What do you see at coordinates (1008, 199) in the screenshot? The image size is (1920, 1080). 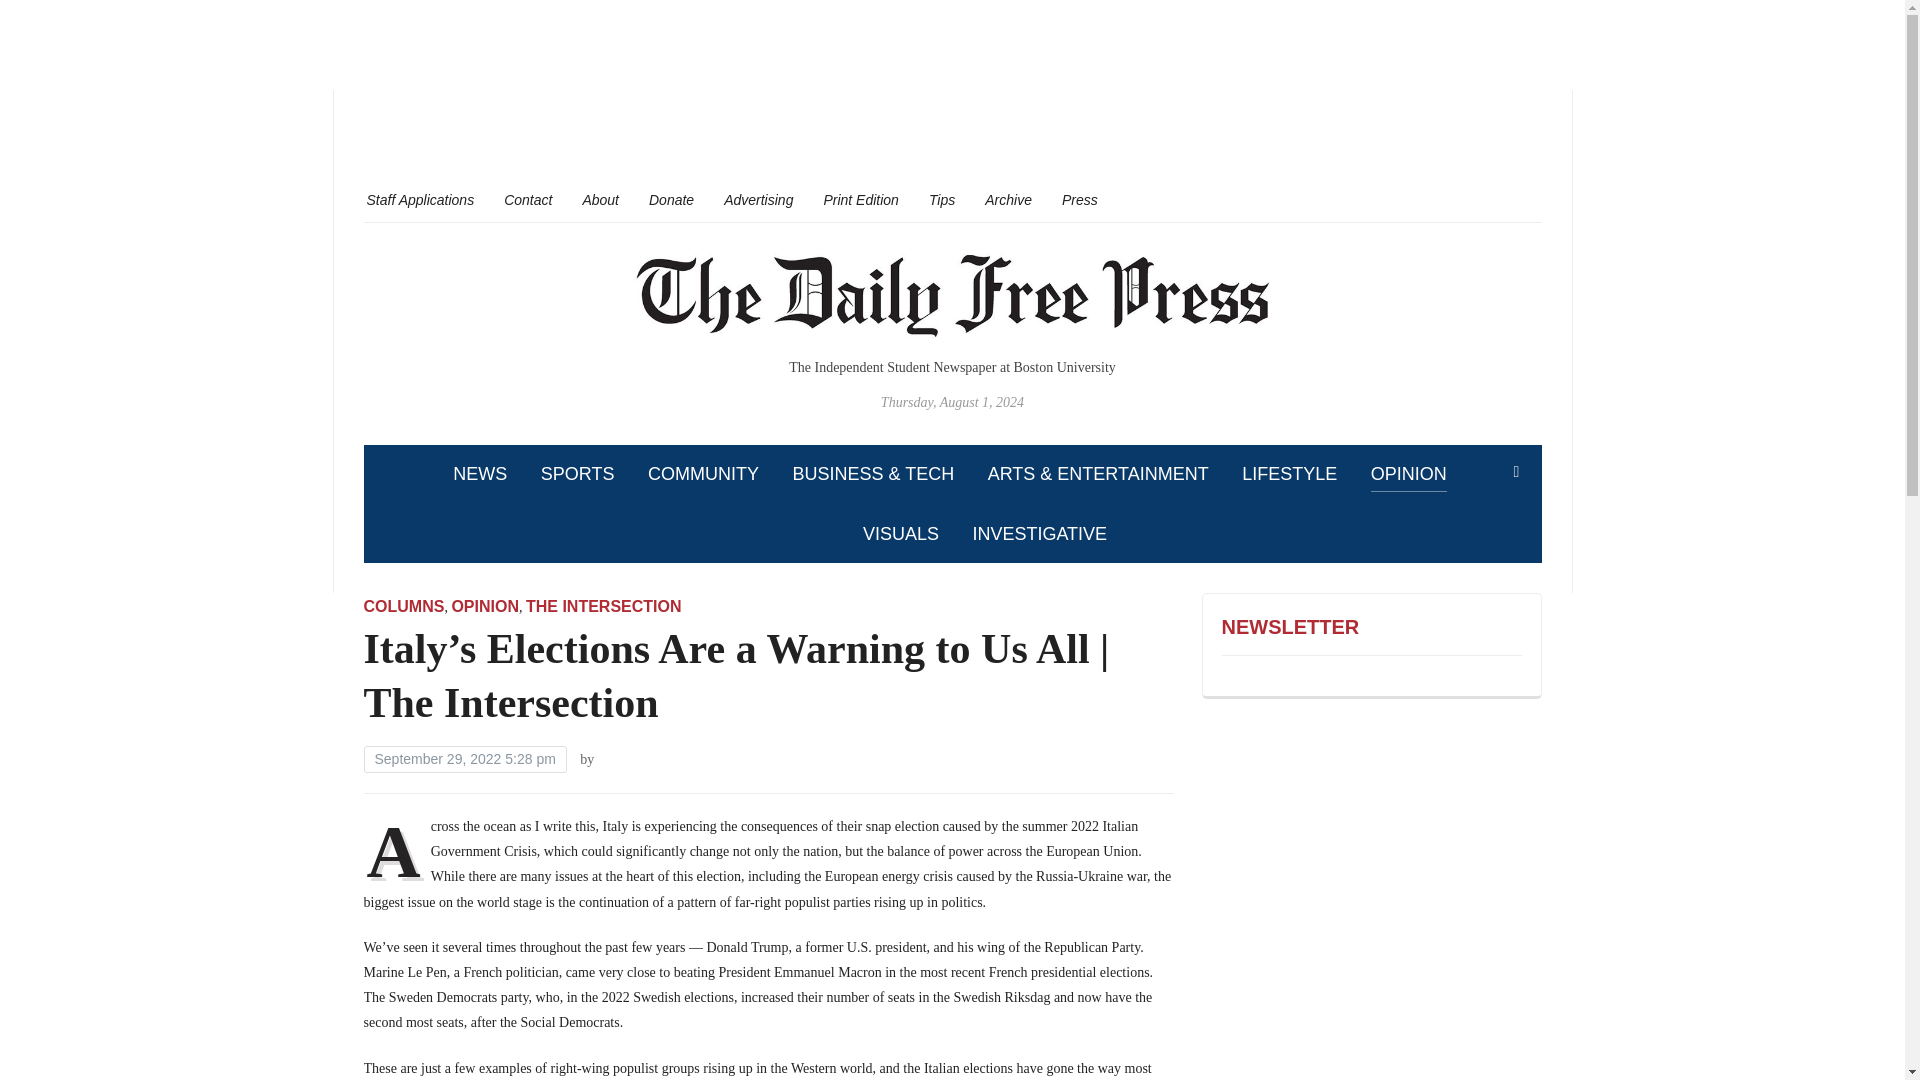 I see `Archive` at bounding box center [1008, 199].